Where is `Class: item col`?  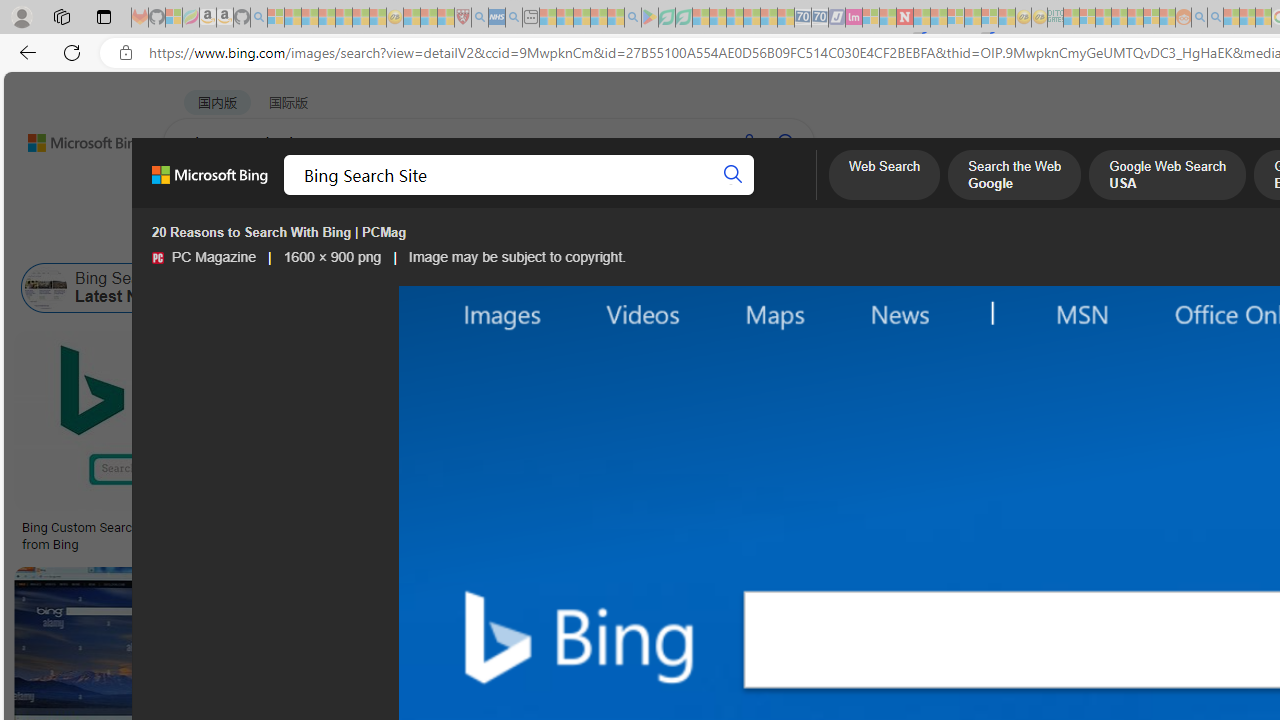 Class: item col is located at coordinates (1081, 288).